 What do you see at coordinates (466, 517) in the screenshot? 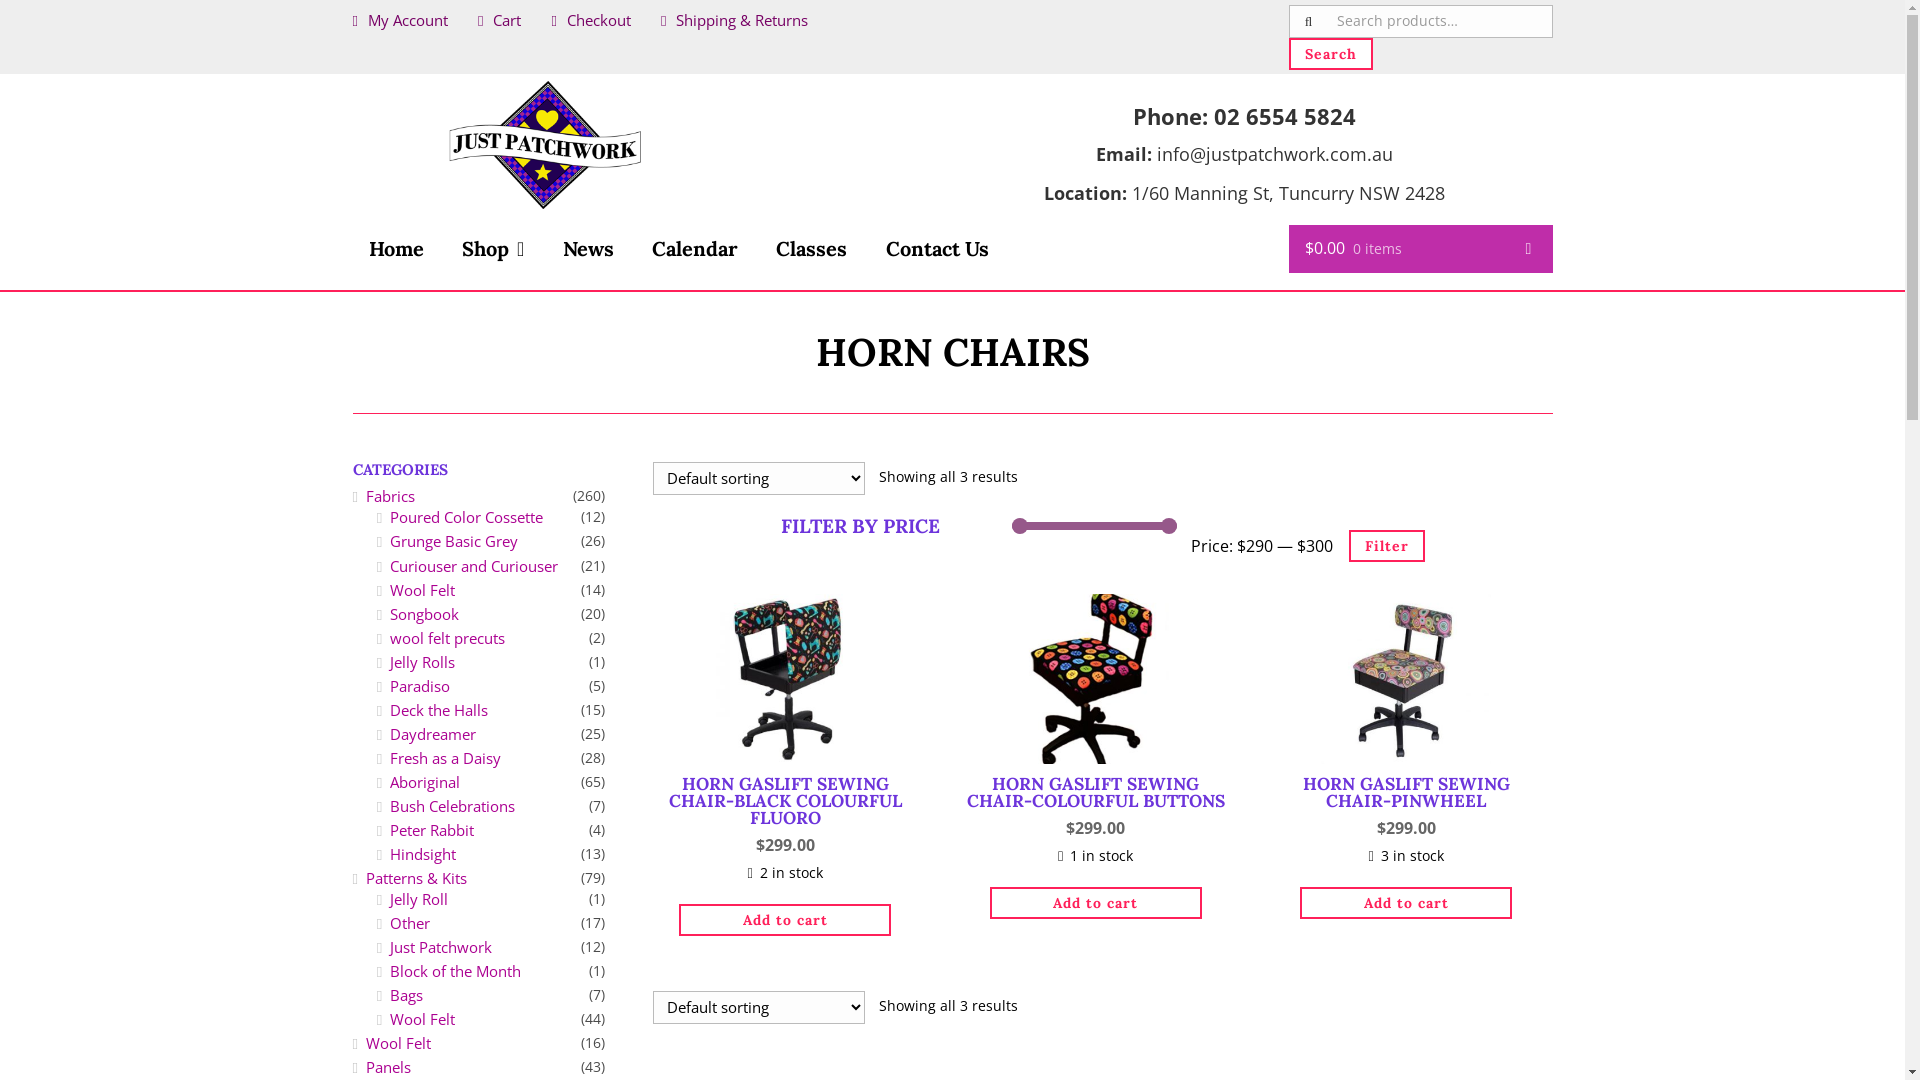
I see `Poured Color Cossette` at bounding box center [466, 517].